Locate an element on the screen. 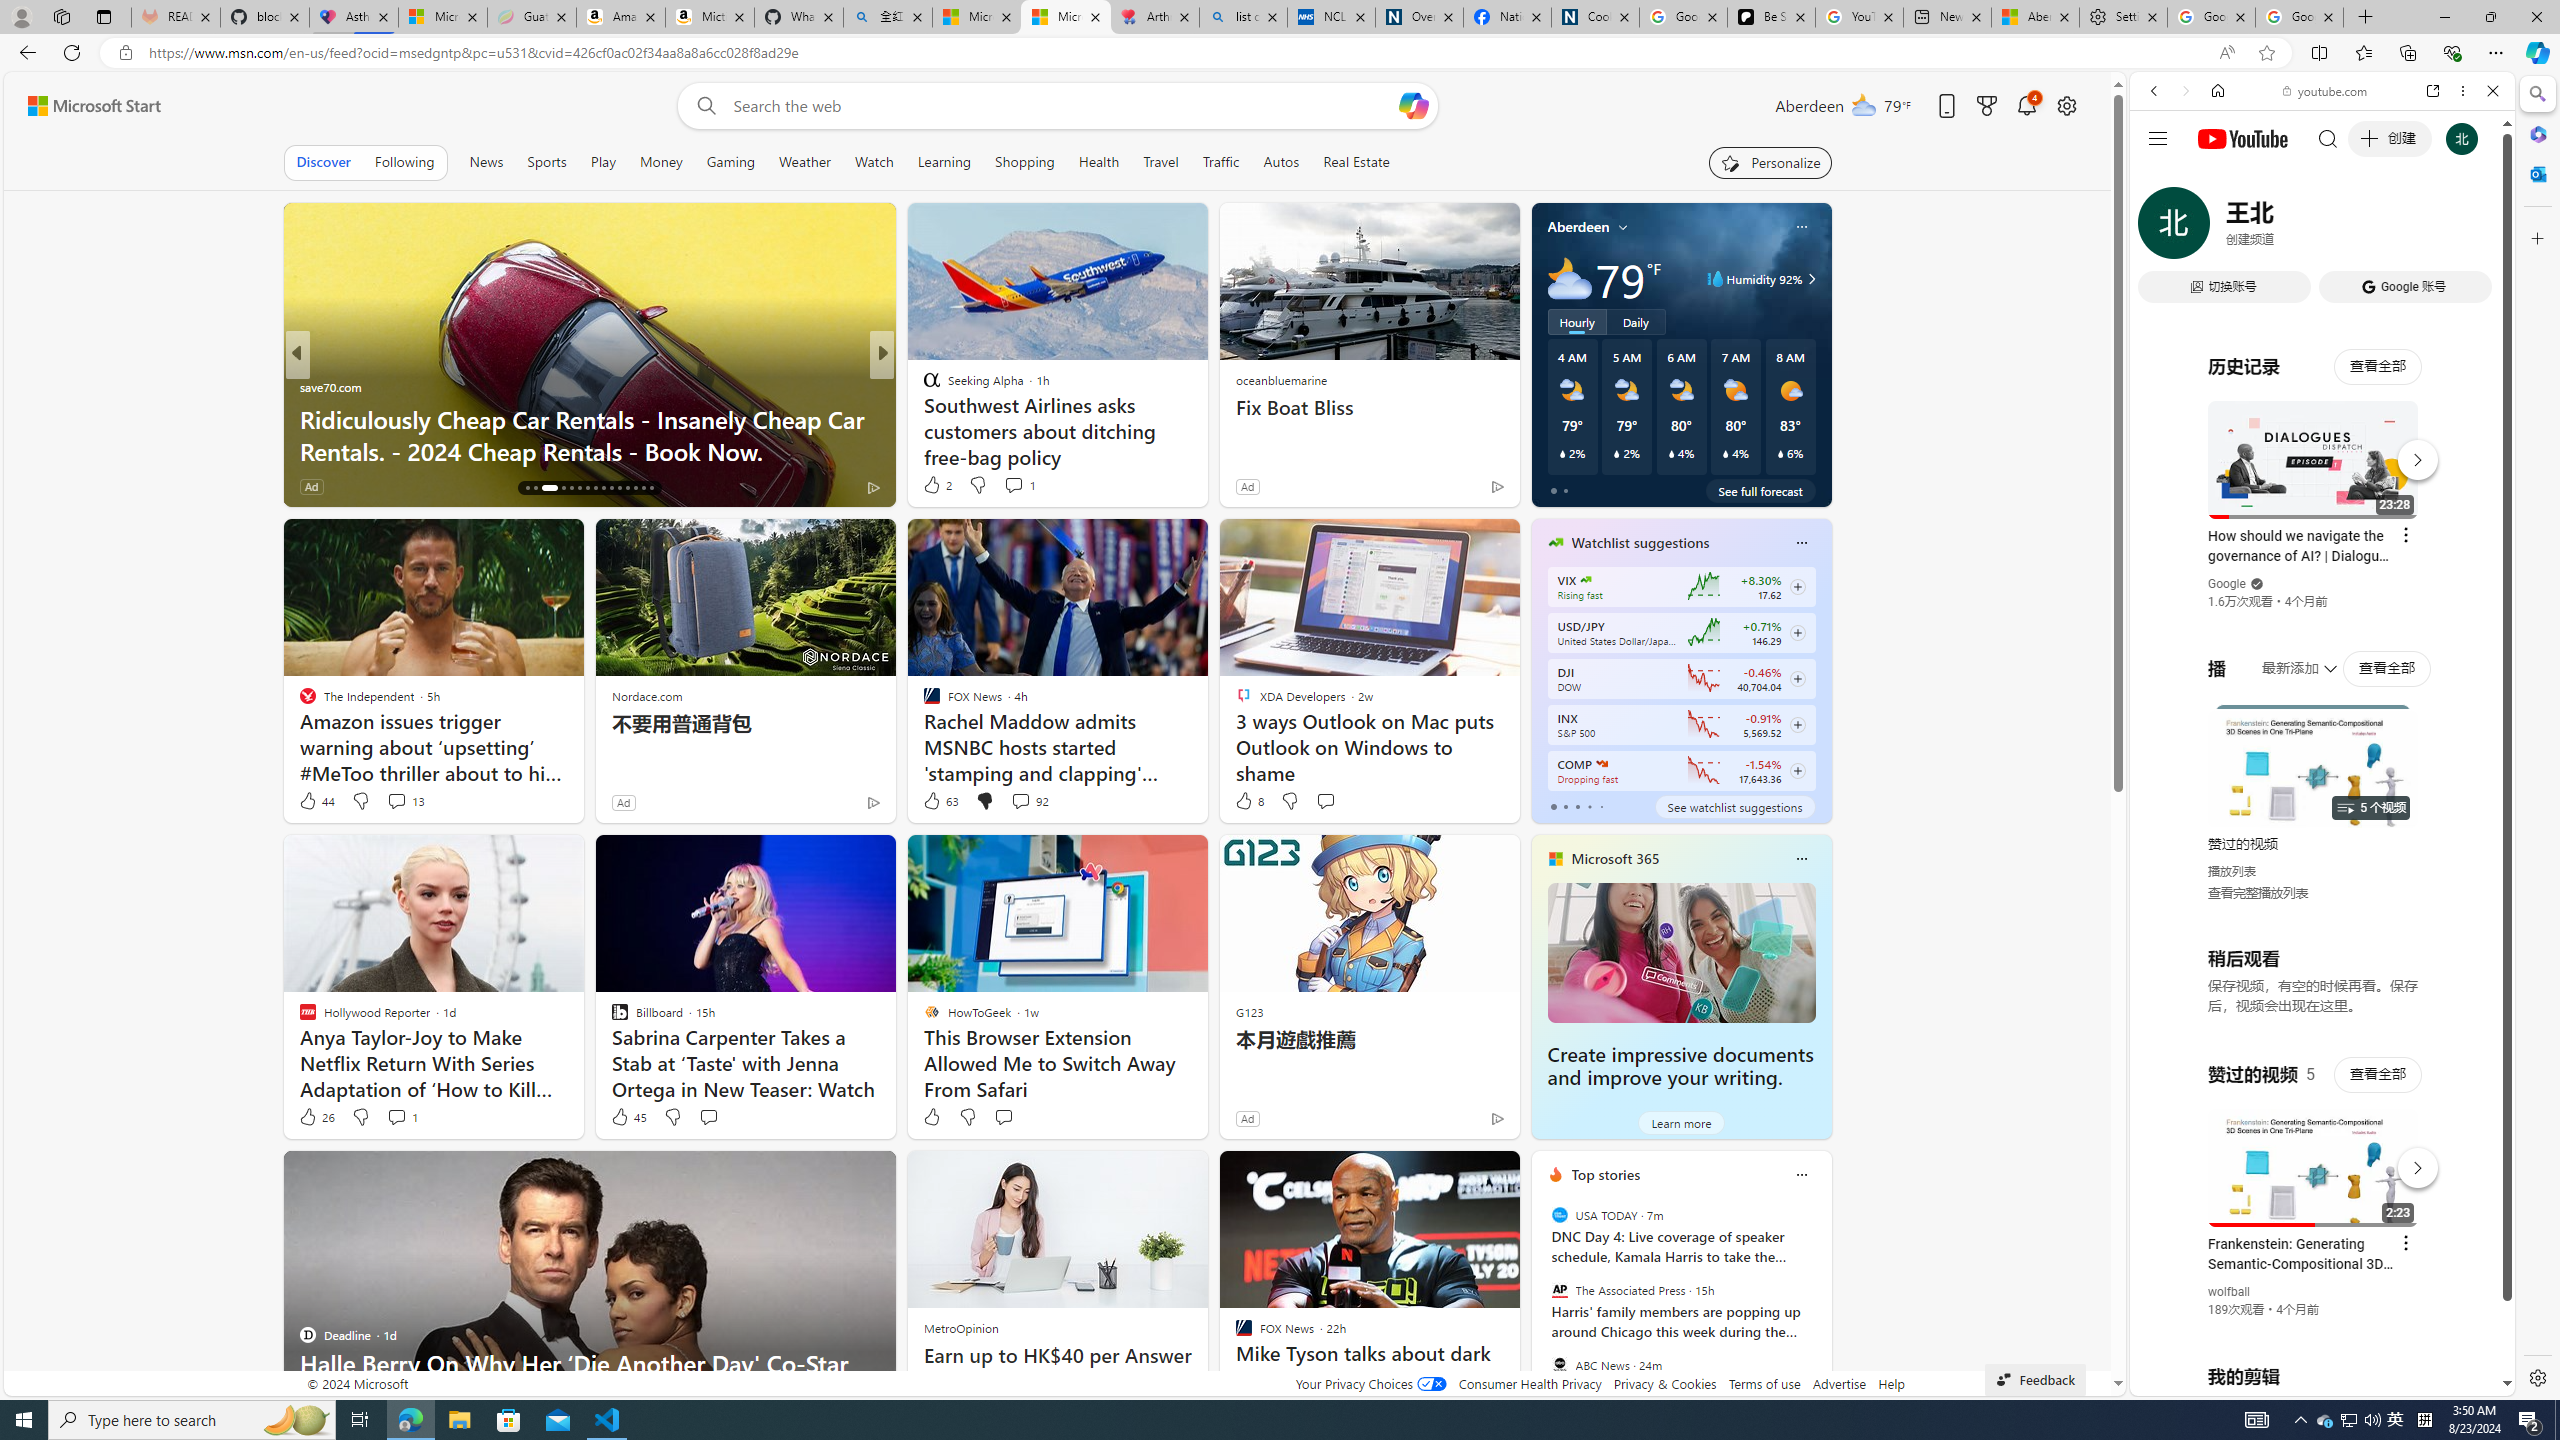 This screenshot has height=1440, width=2560. next is located at coordinates (1821, 1303).